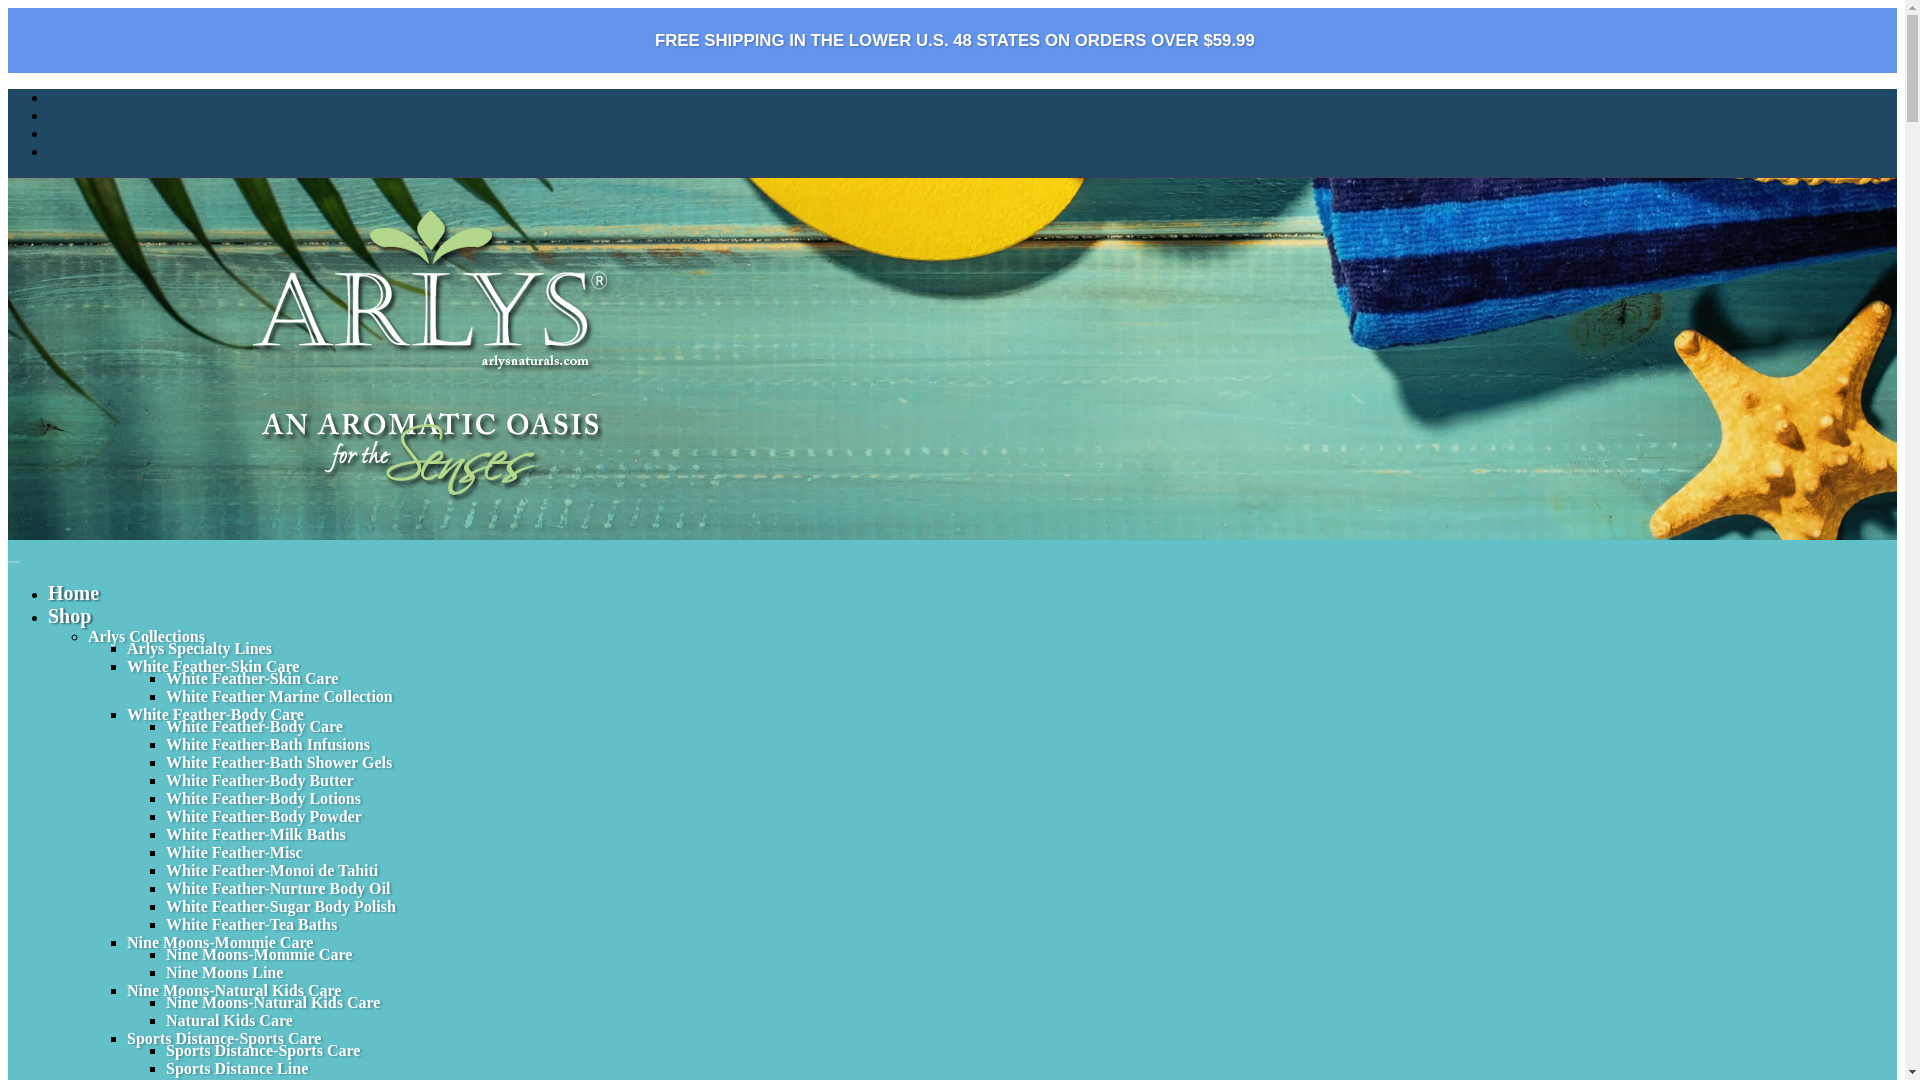 The height and width of the screenshot is (1080, 1920). I want to click on White Feather-Body Lotions, so click(262, 798).